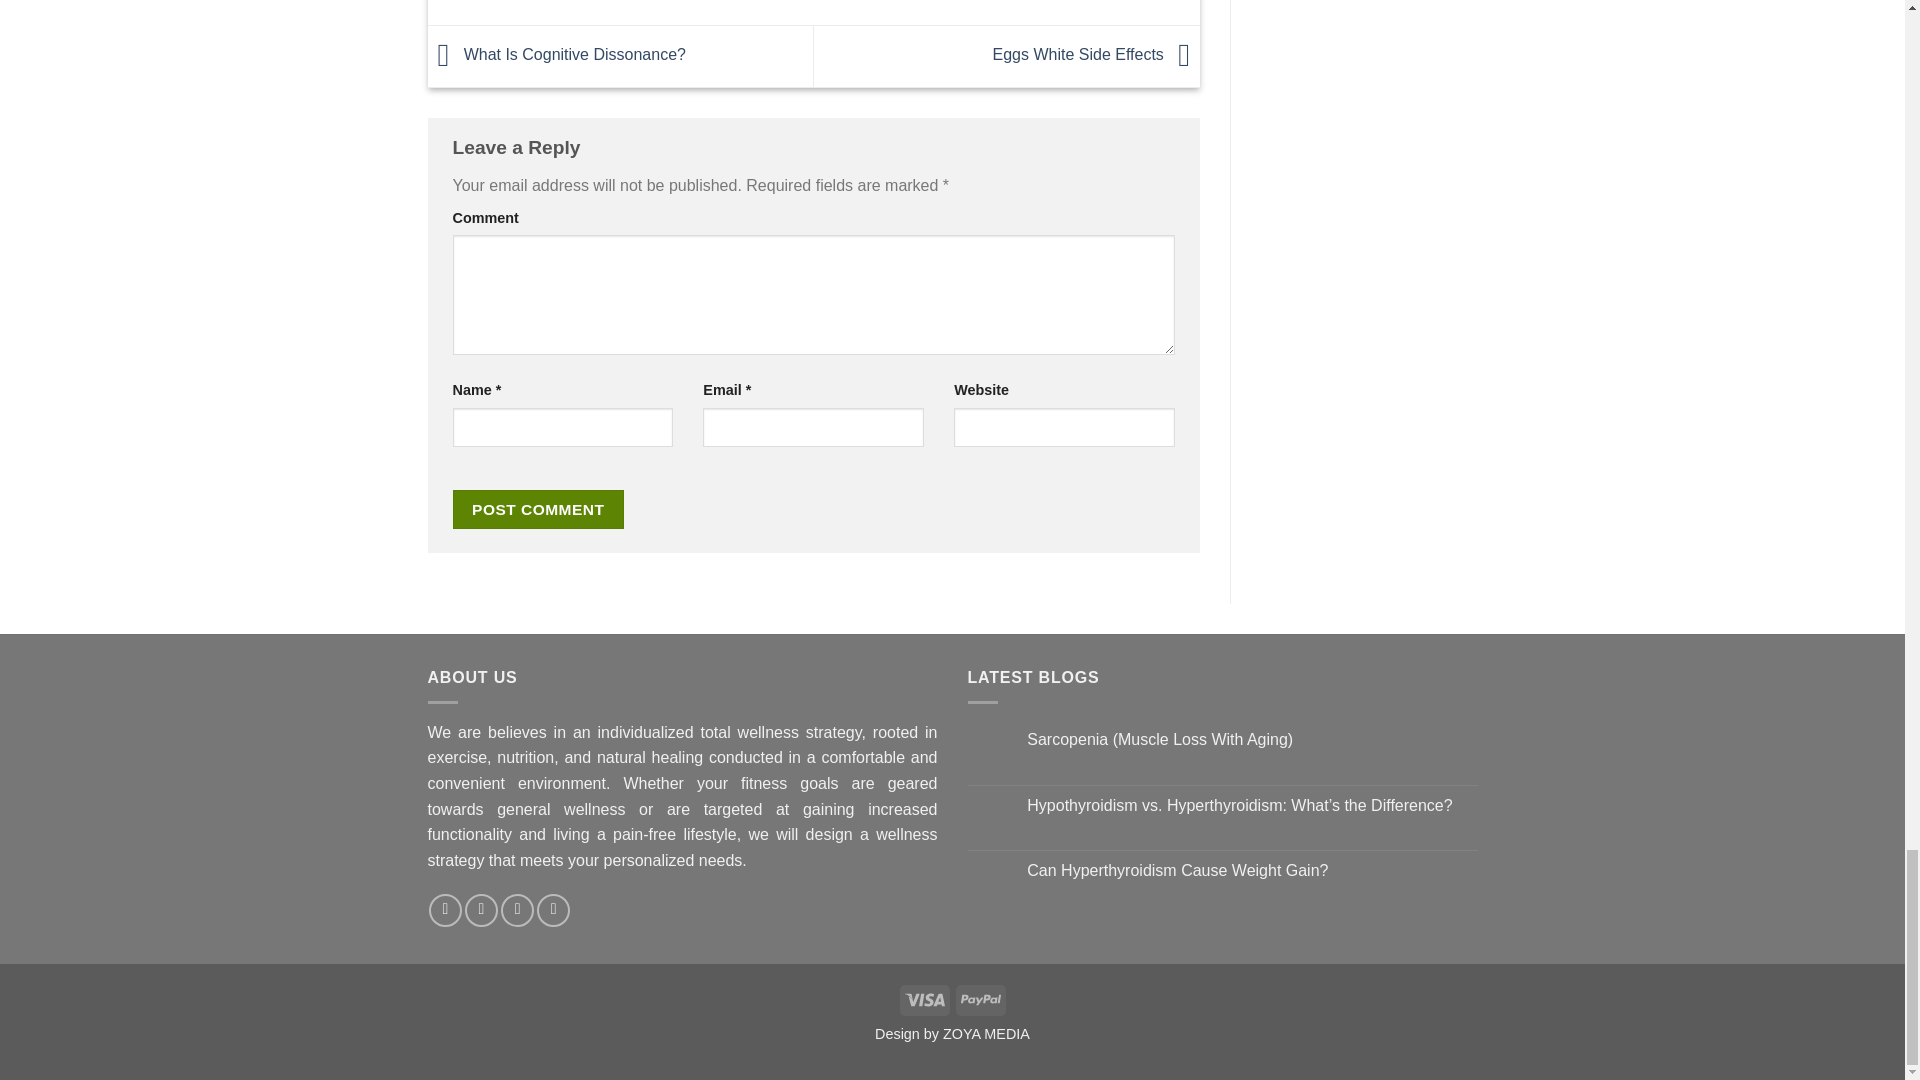 This screenshot has height=1080, width=1920. I want to click on Post Comment, so click(538, 510).